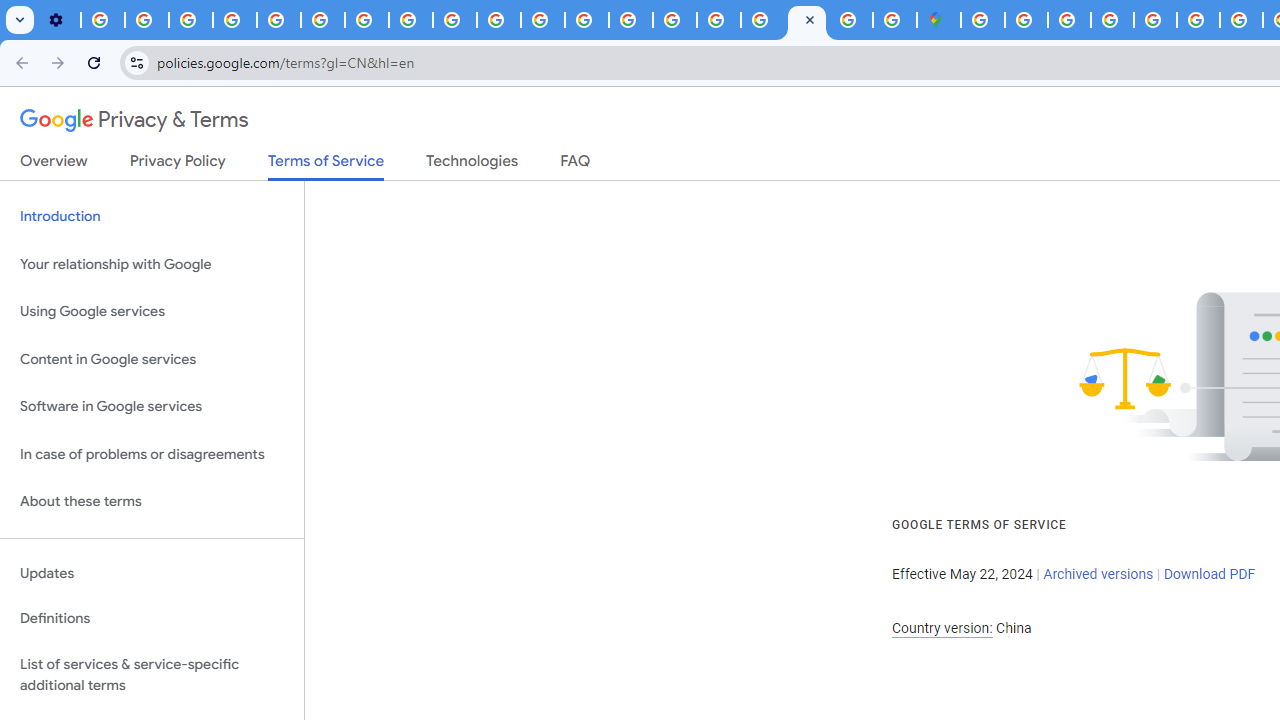 The height and width of the screenshot is (720, 1280). I want to click on Overview, so click(54, 165).